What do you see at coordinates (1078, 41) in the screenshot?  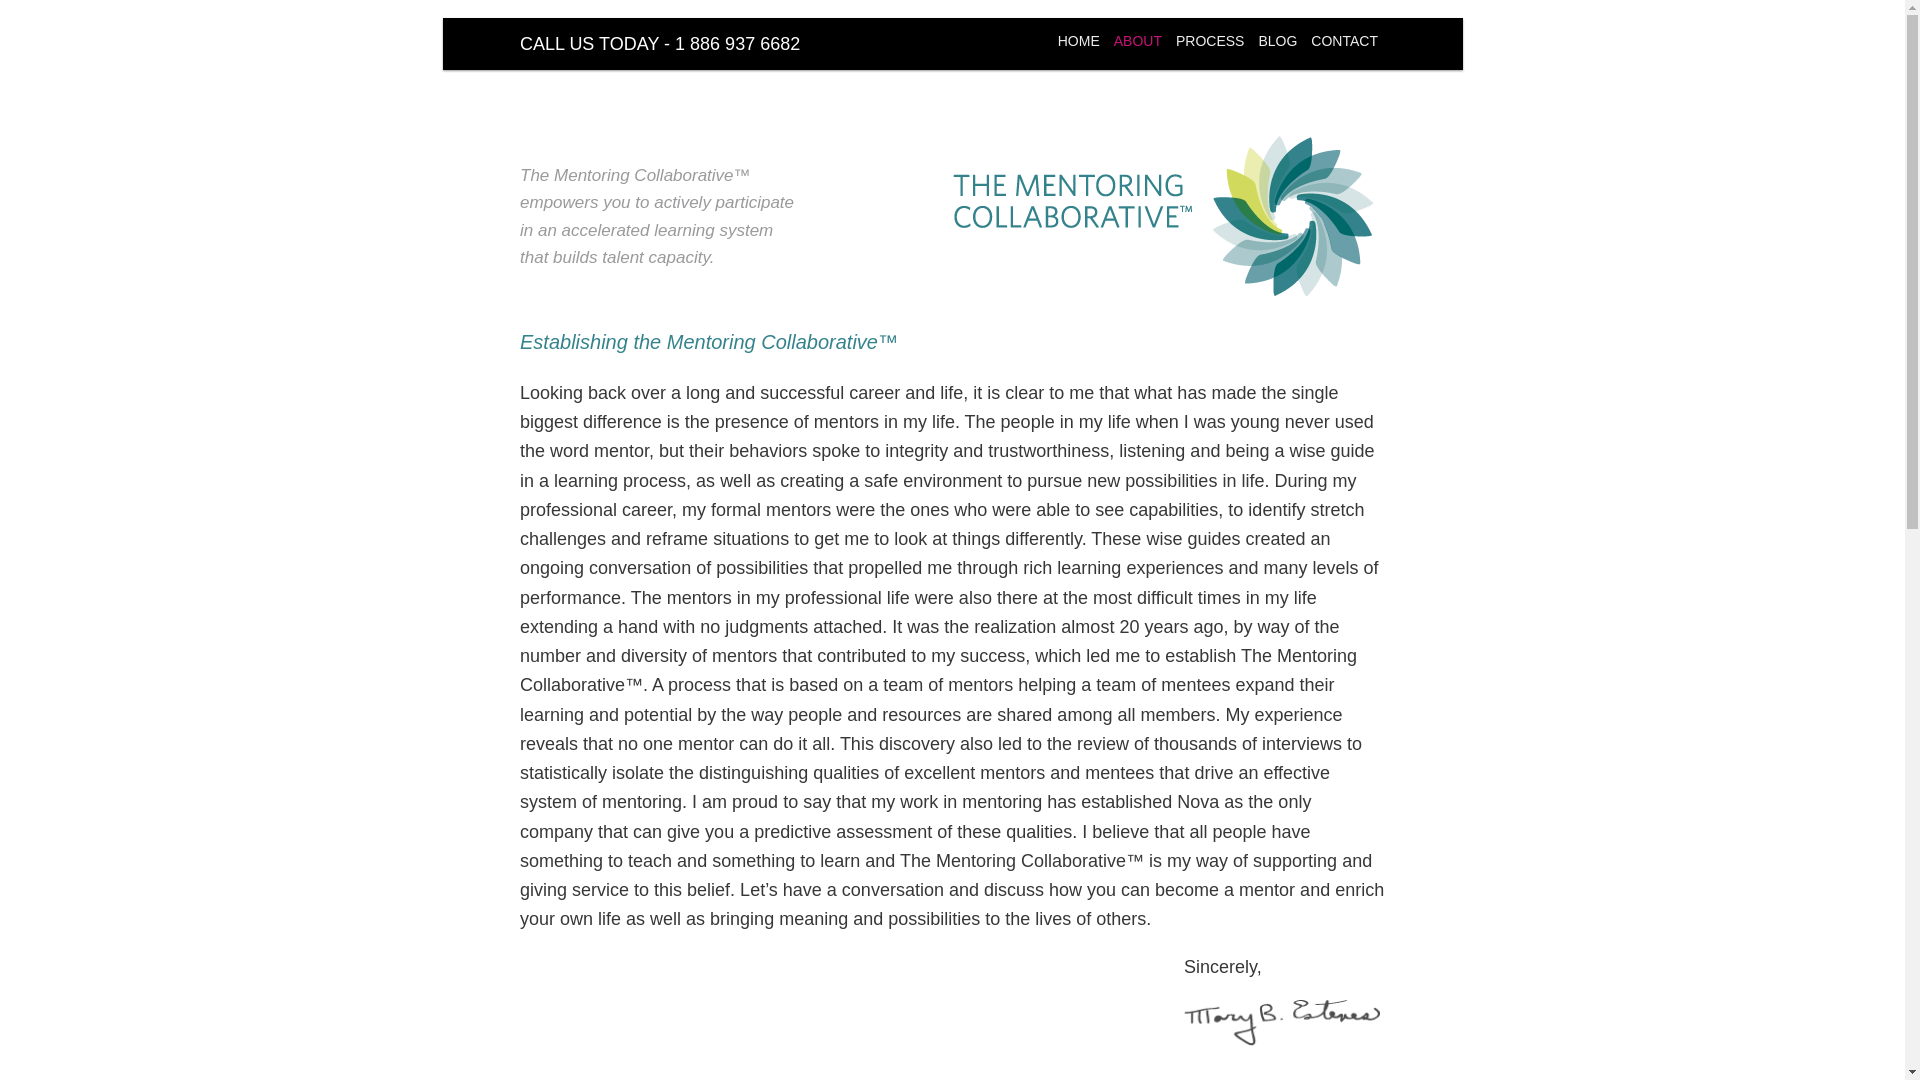 I see `HOME` at bounding box center [1078, 41].